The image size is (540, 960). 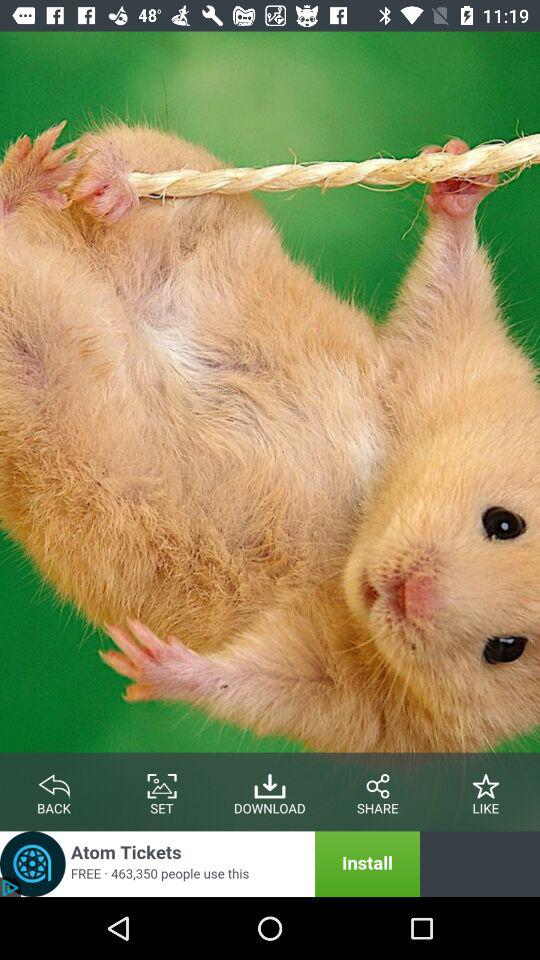 I want to click on close advertisement, so click(x=210, y=864).